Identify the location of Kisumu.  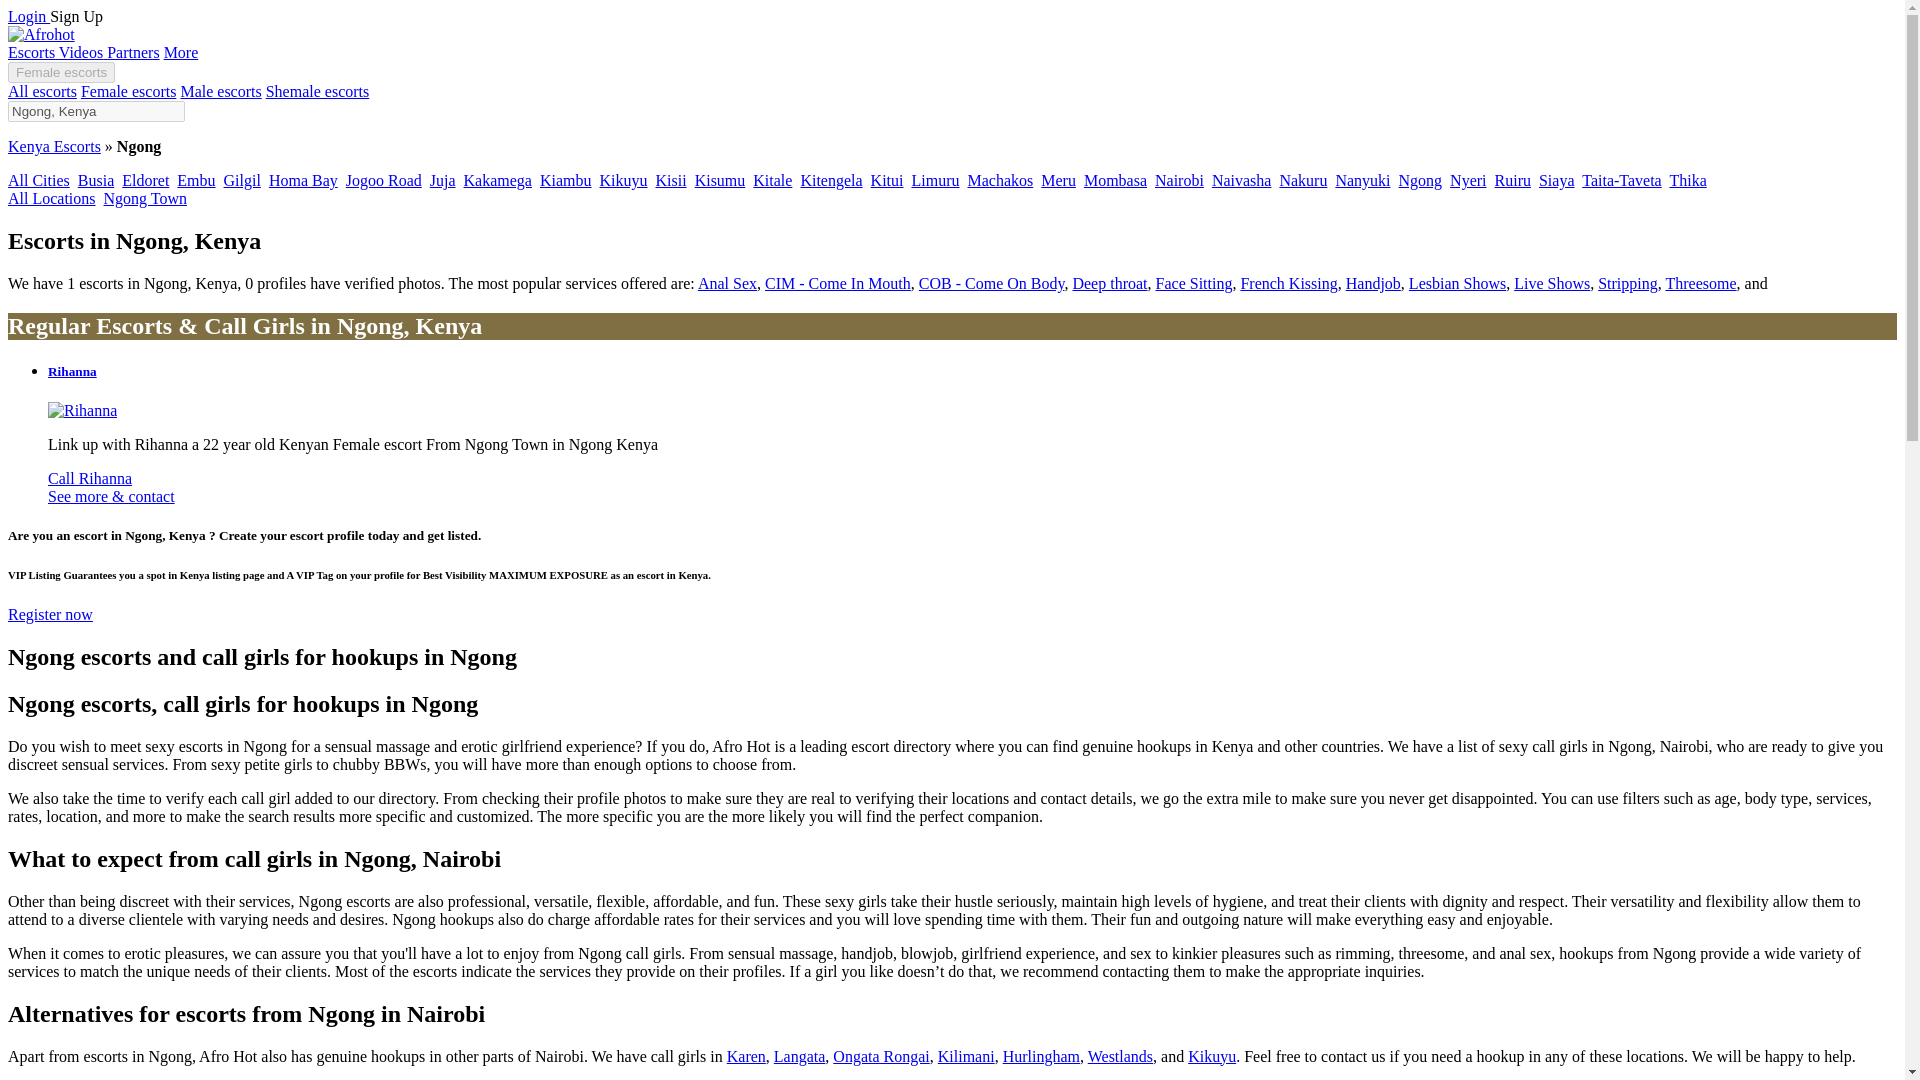
(720, 180).